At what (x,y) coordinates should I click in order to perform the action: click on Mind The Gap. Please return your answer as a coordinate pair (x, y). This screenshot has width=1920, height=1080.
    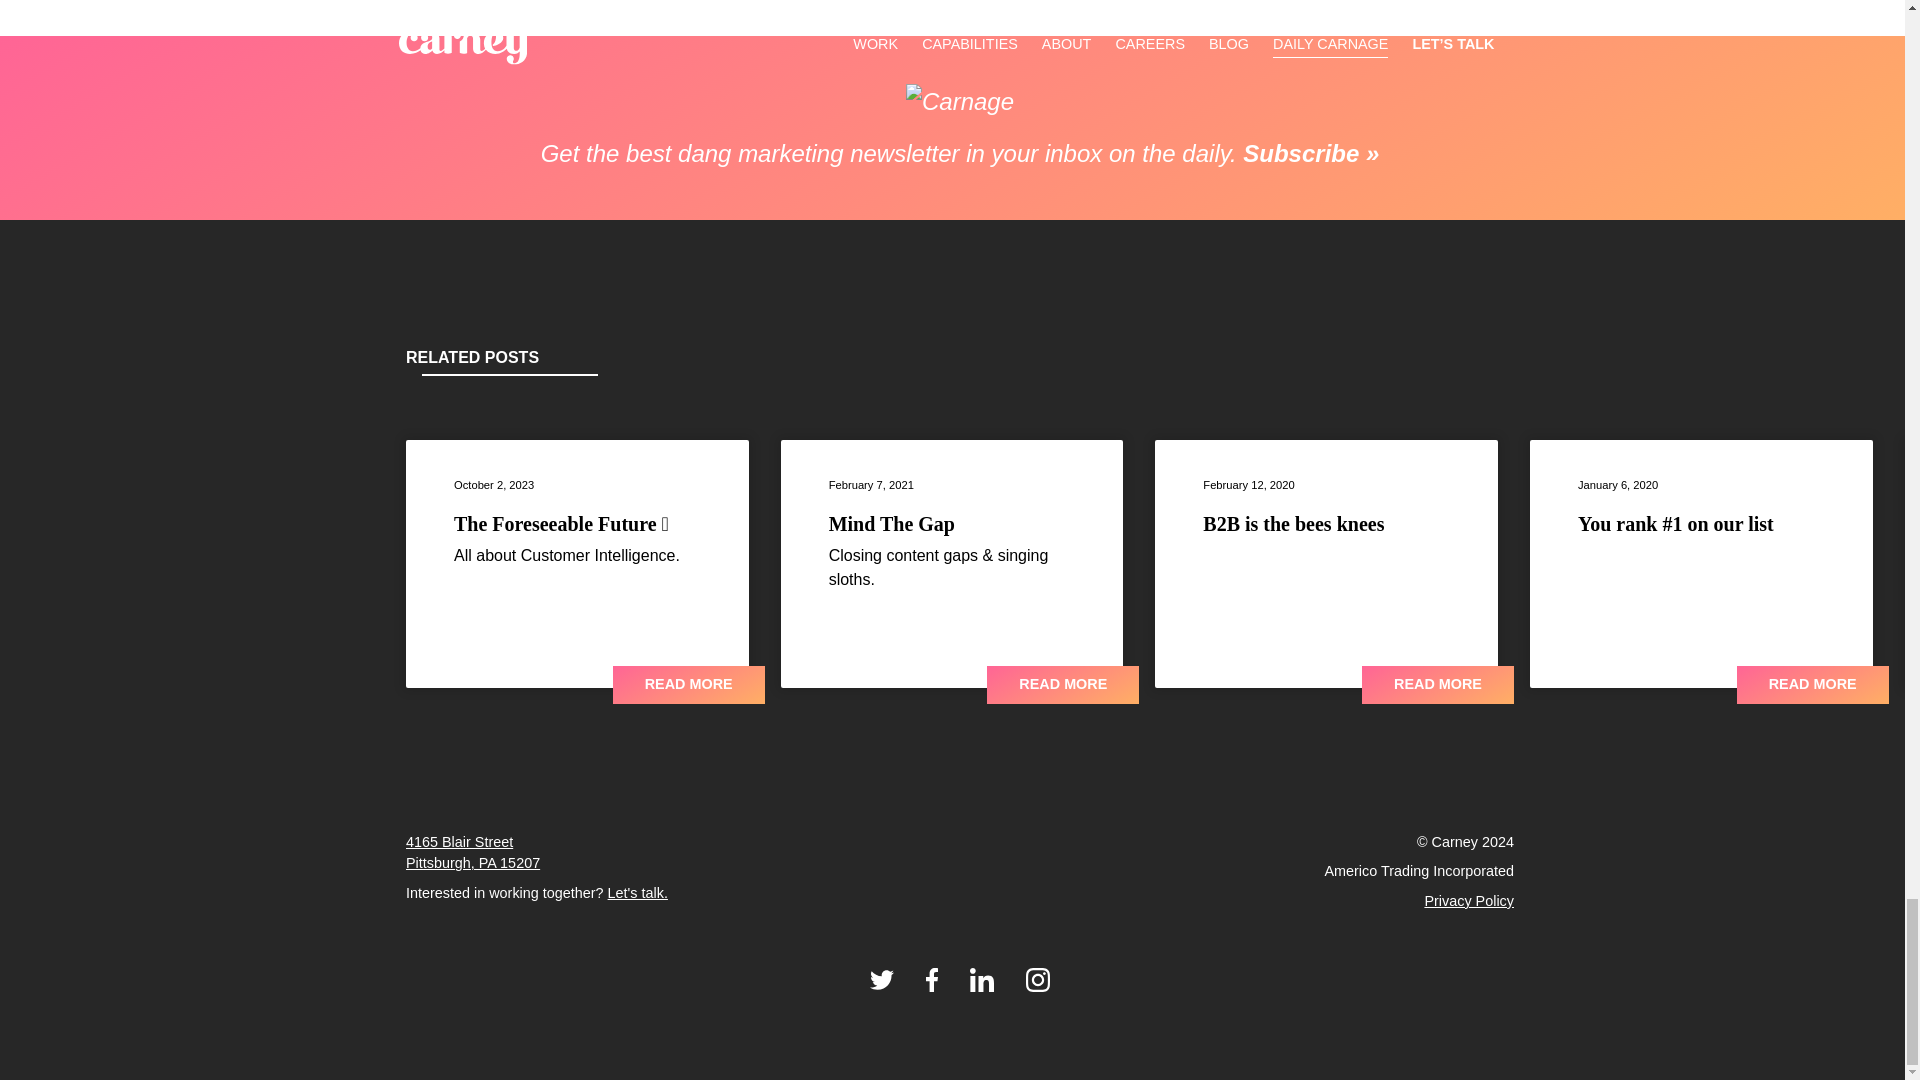
    Looking at the image, I should click on (1438, 685).